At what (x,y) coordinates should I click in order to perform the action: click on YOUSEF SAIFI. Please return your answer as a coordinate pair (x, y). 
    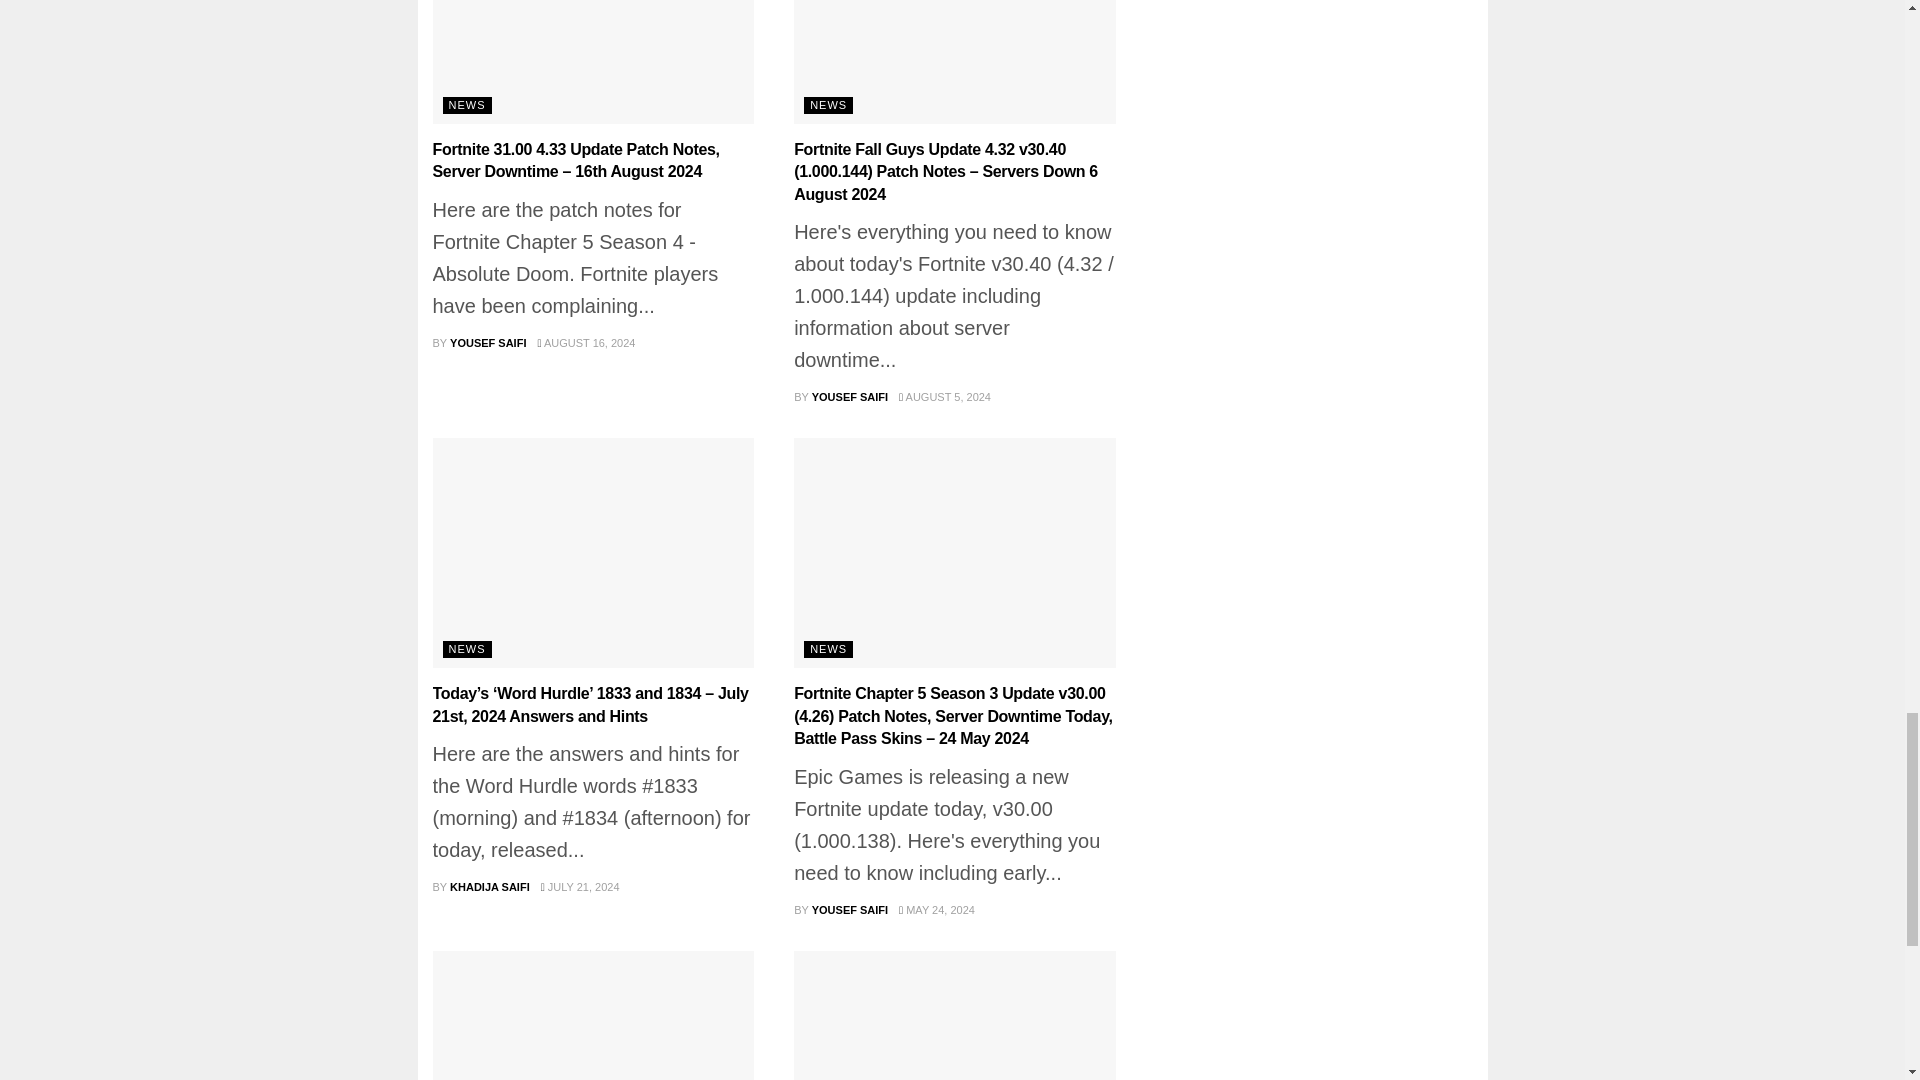
    Looking at the image, I should click on (850, 909).